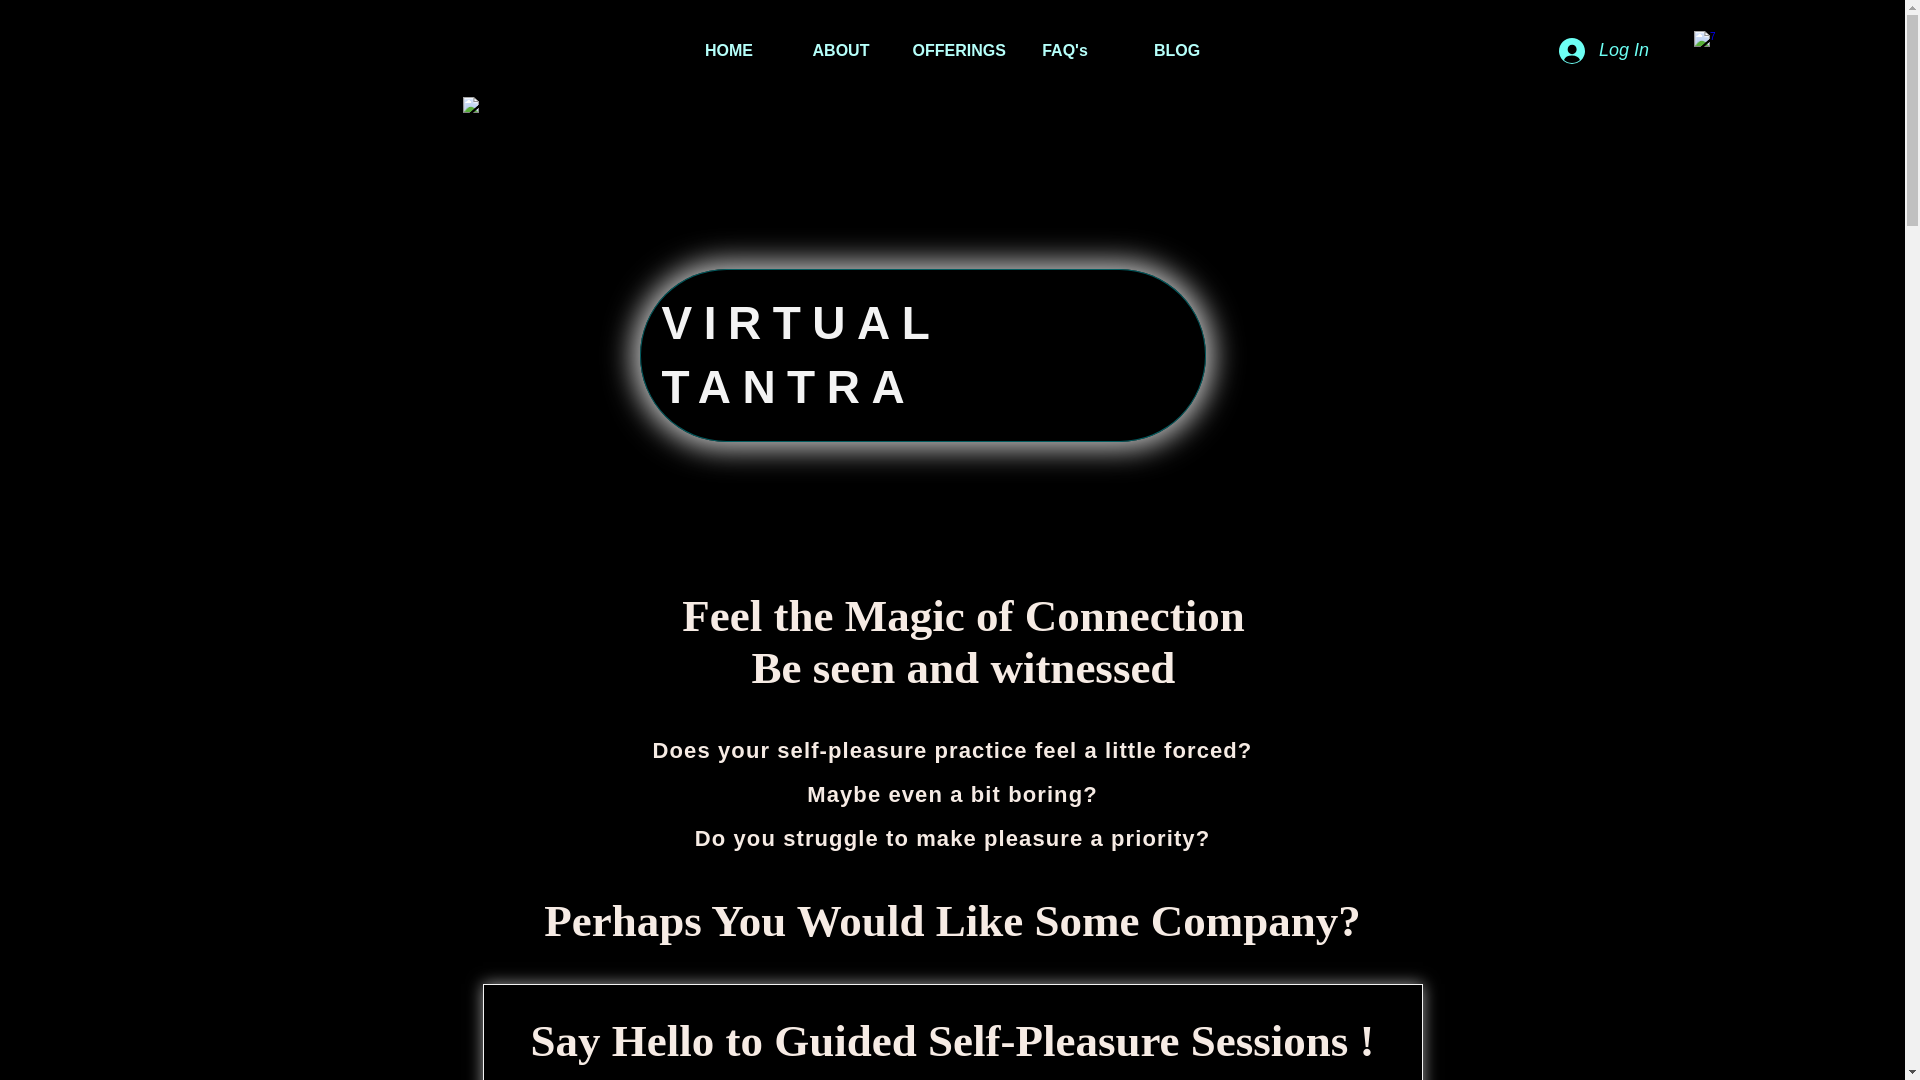  Describe the element at coordinates (1064, 51) in the screenshot. I see `FAQ's` at that location.